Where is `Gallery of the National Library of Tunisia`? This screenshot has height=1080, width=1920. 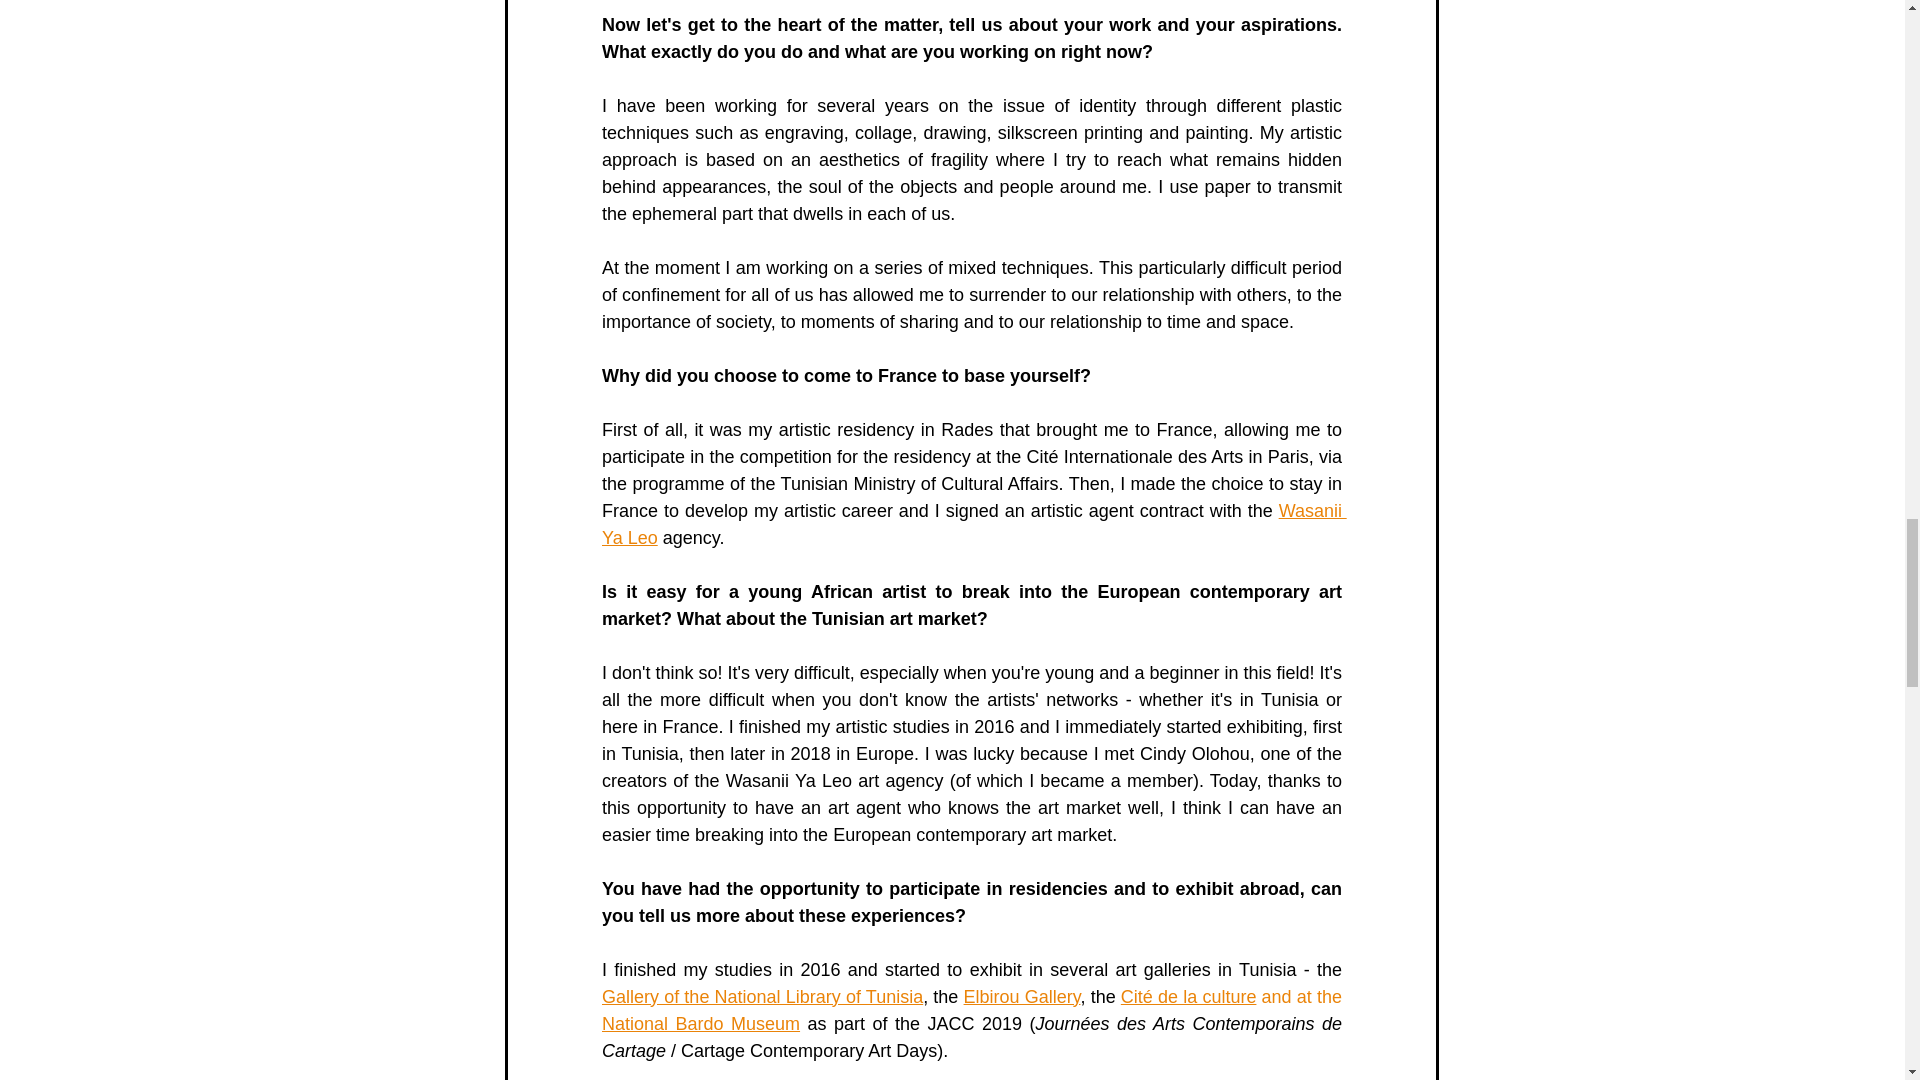 Gallery of the National Library of Tunisia is located at coordinates (762, 996).